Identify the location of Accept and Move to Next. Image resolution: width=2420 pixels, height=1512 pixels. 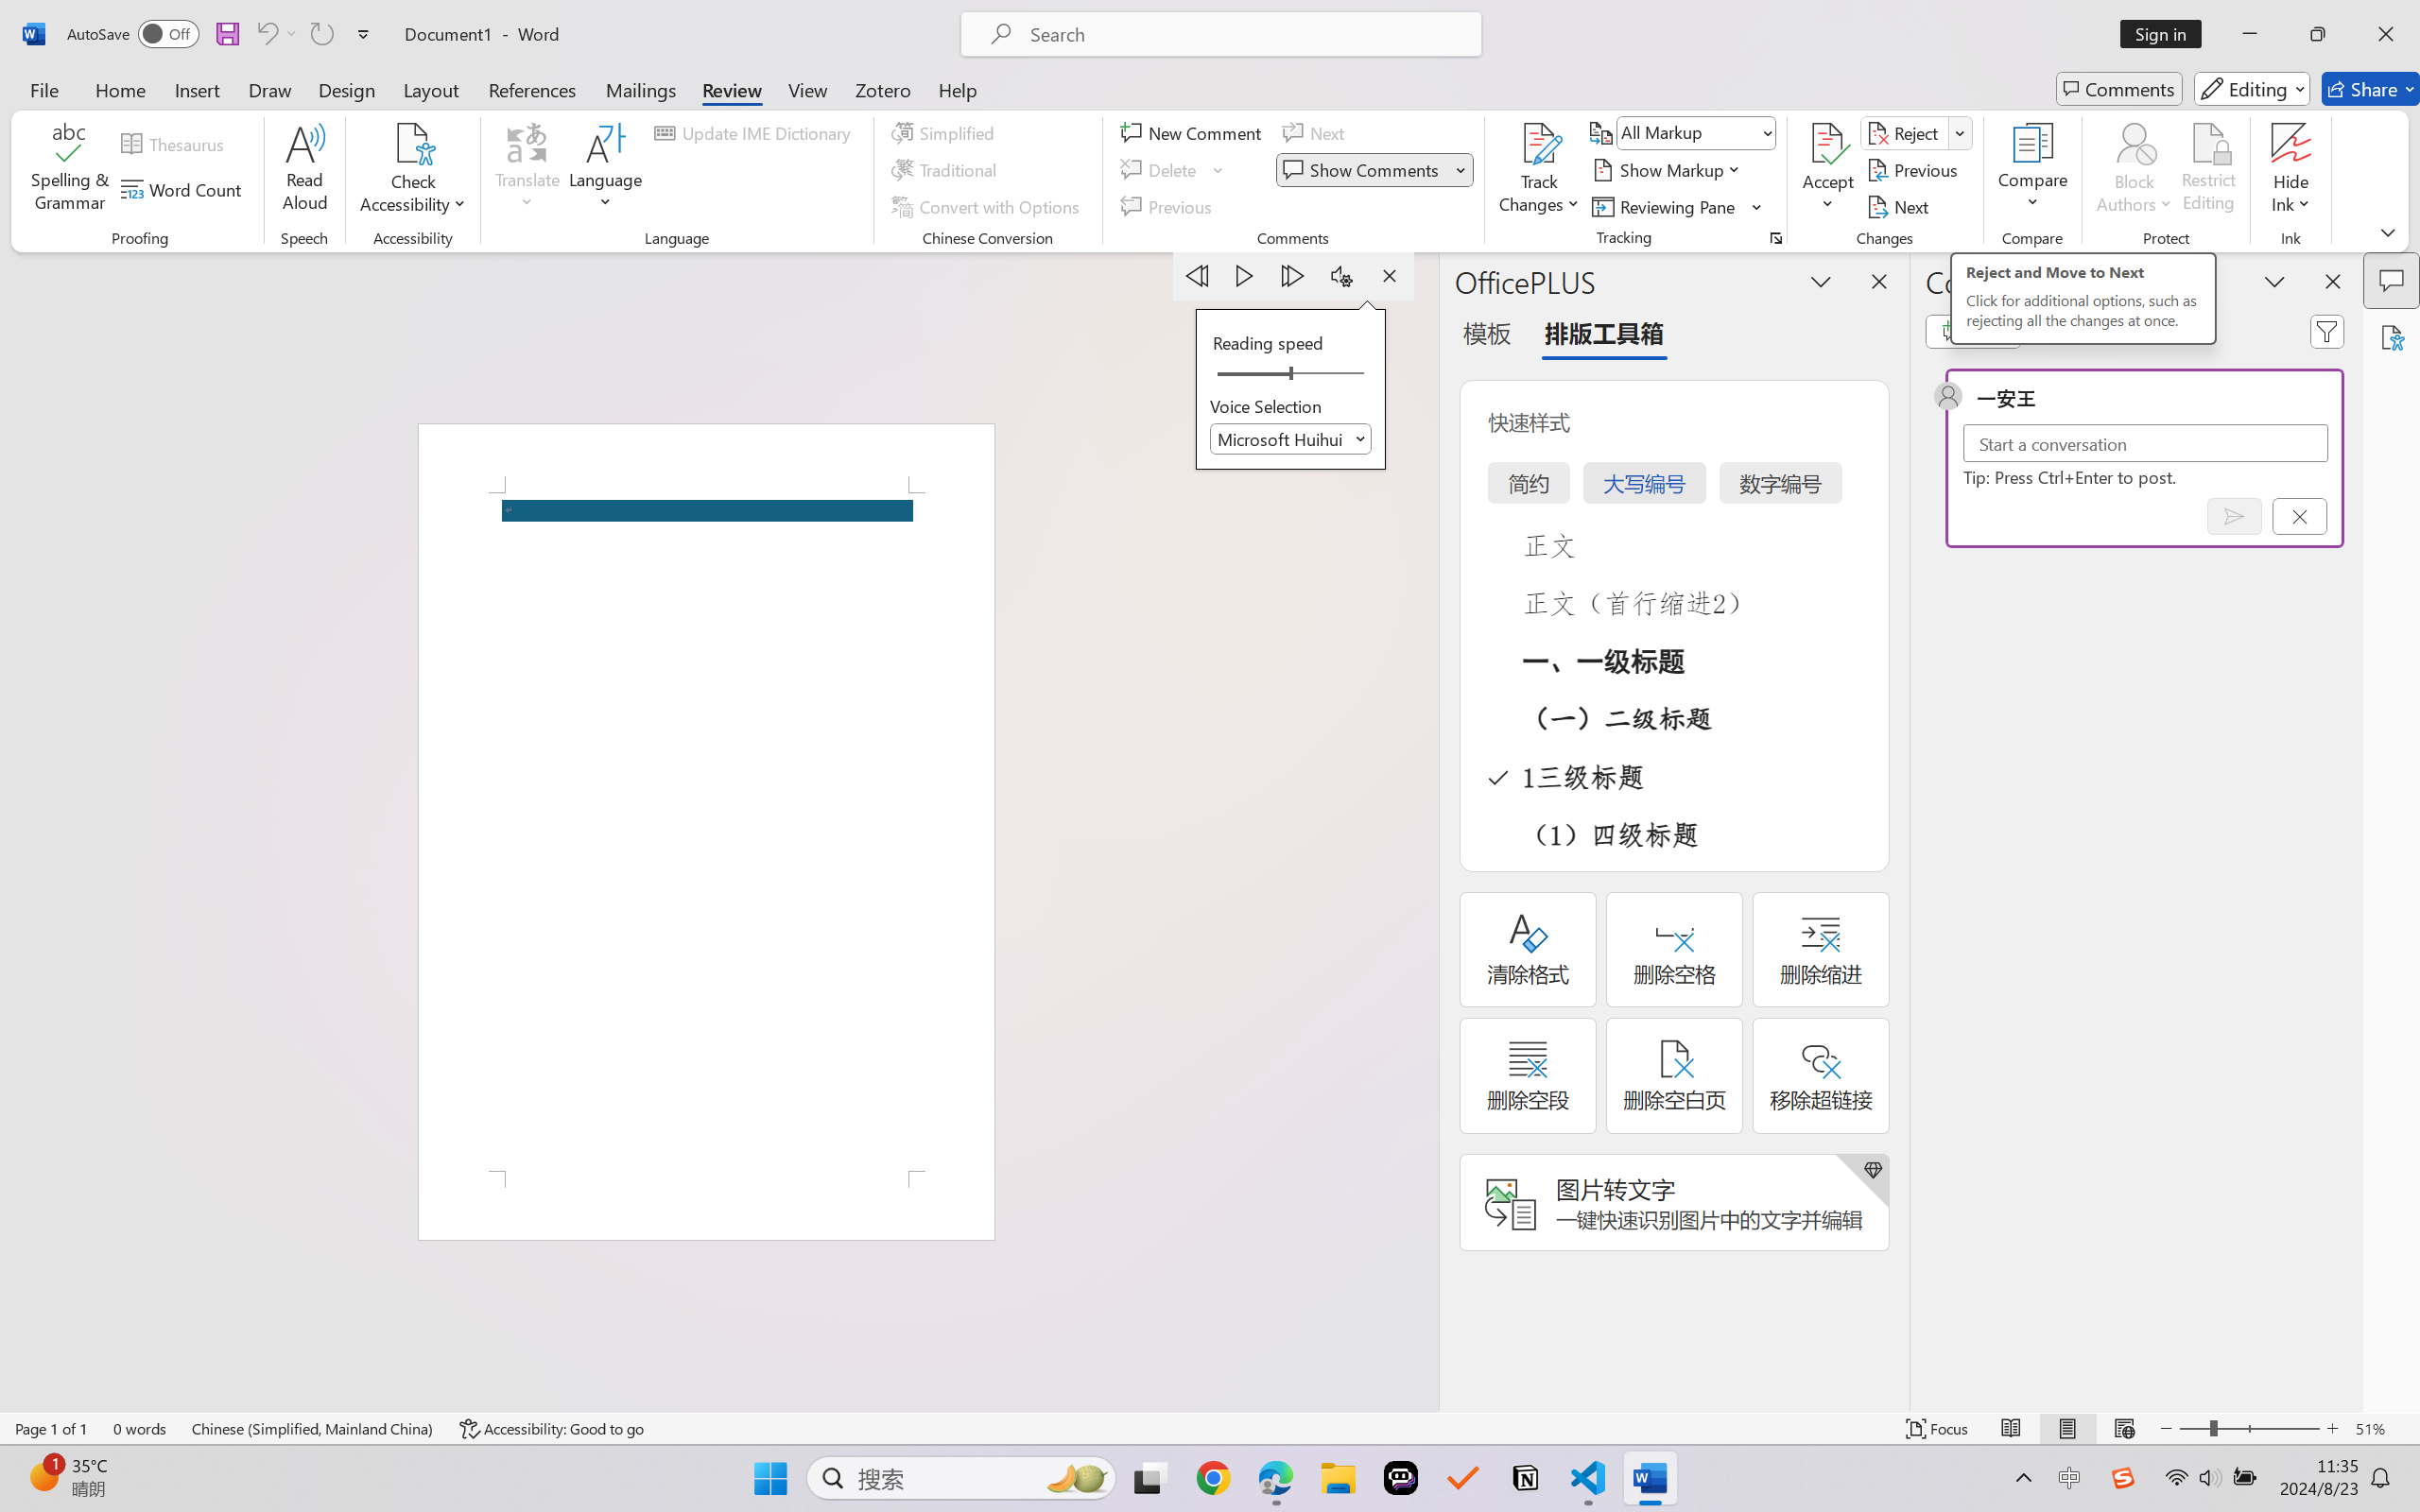
(1828, 143).